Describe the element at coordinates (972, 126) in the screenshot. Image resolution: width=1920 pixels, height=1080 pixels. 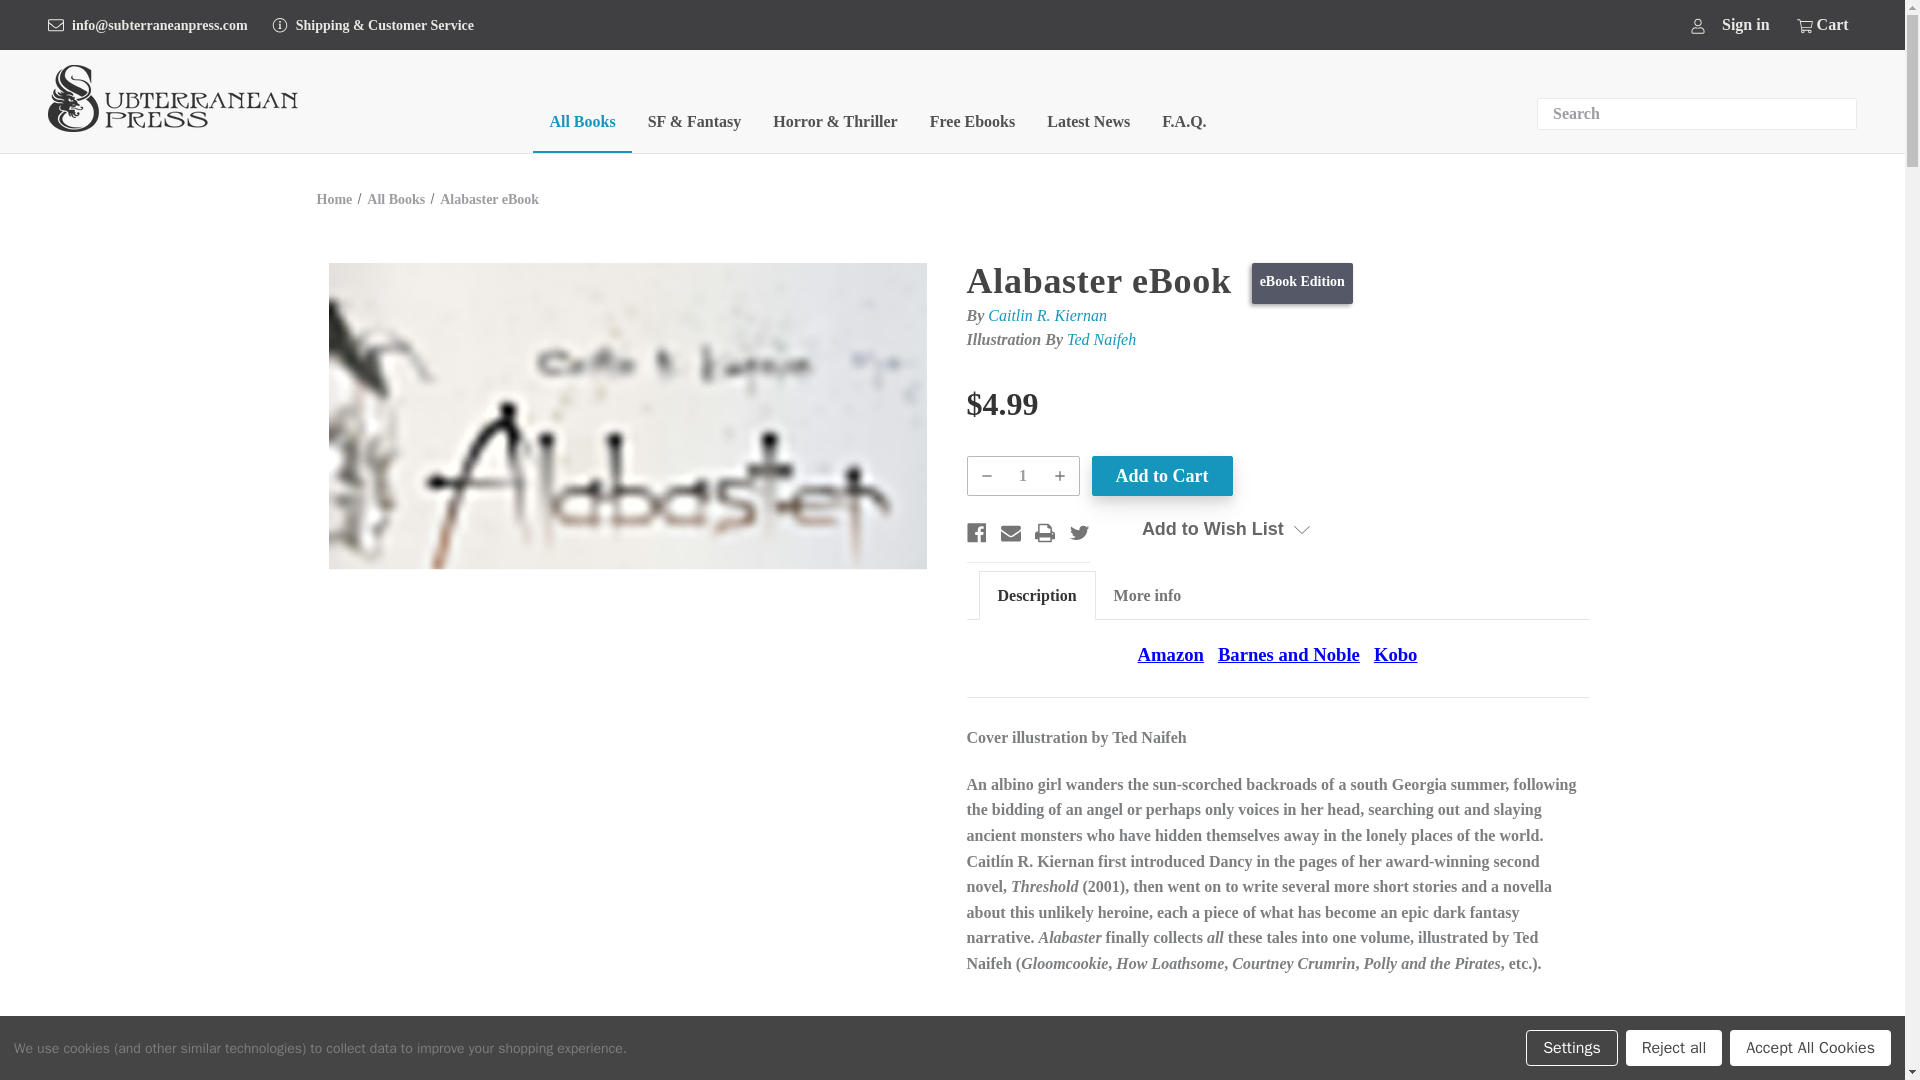
I see `Free Ebooks` at that location.